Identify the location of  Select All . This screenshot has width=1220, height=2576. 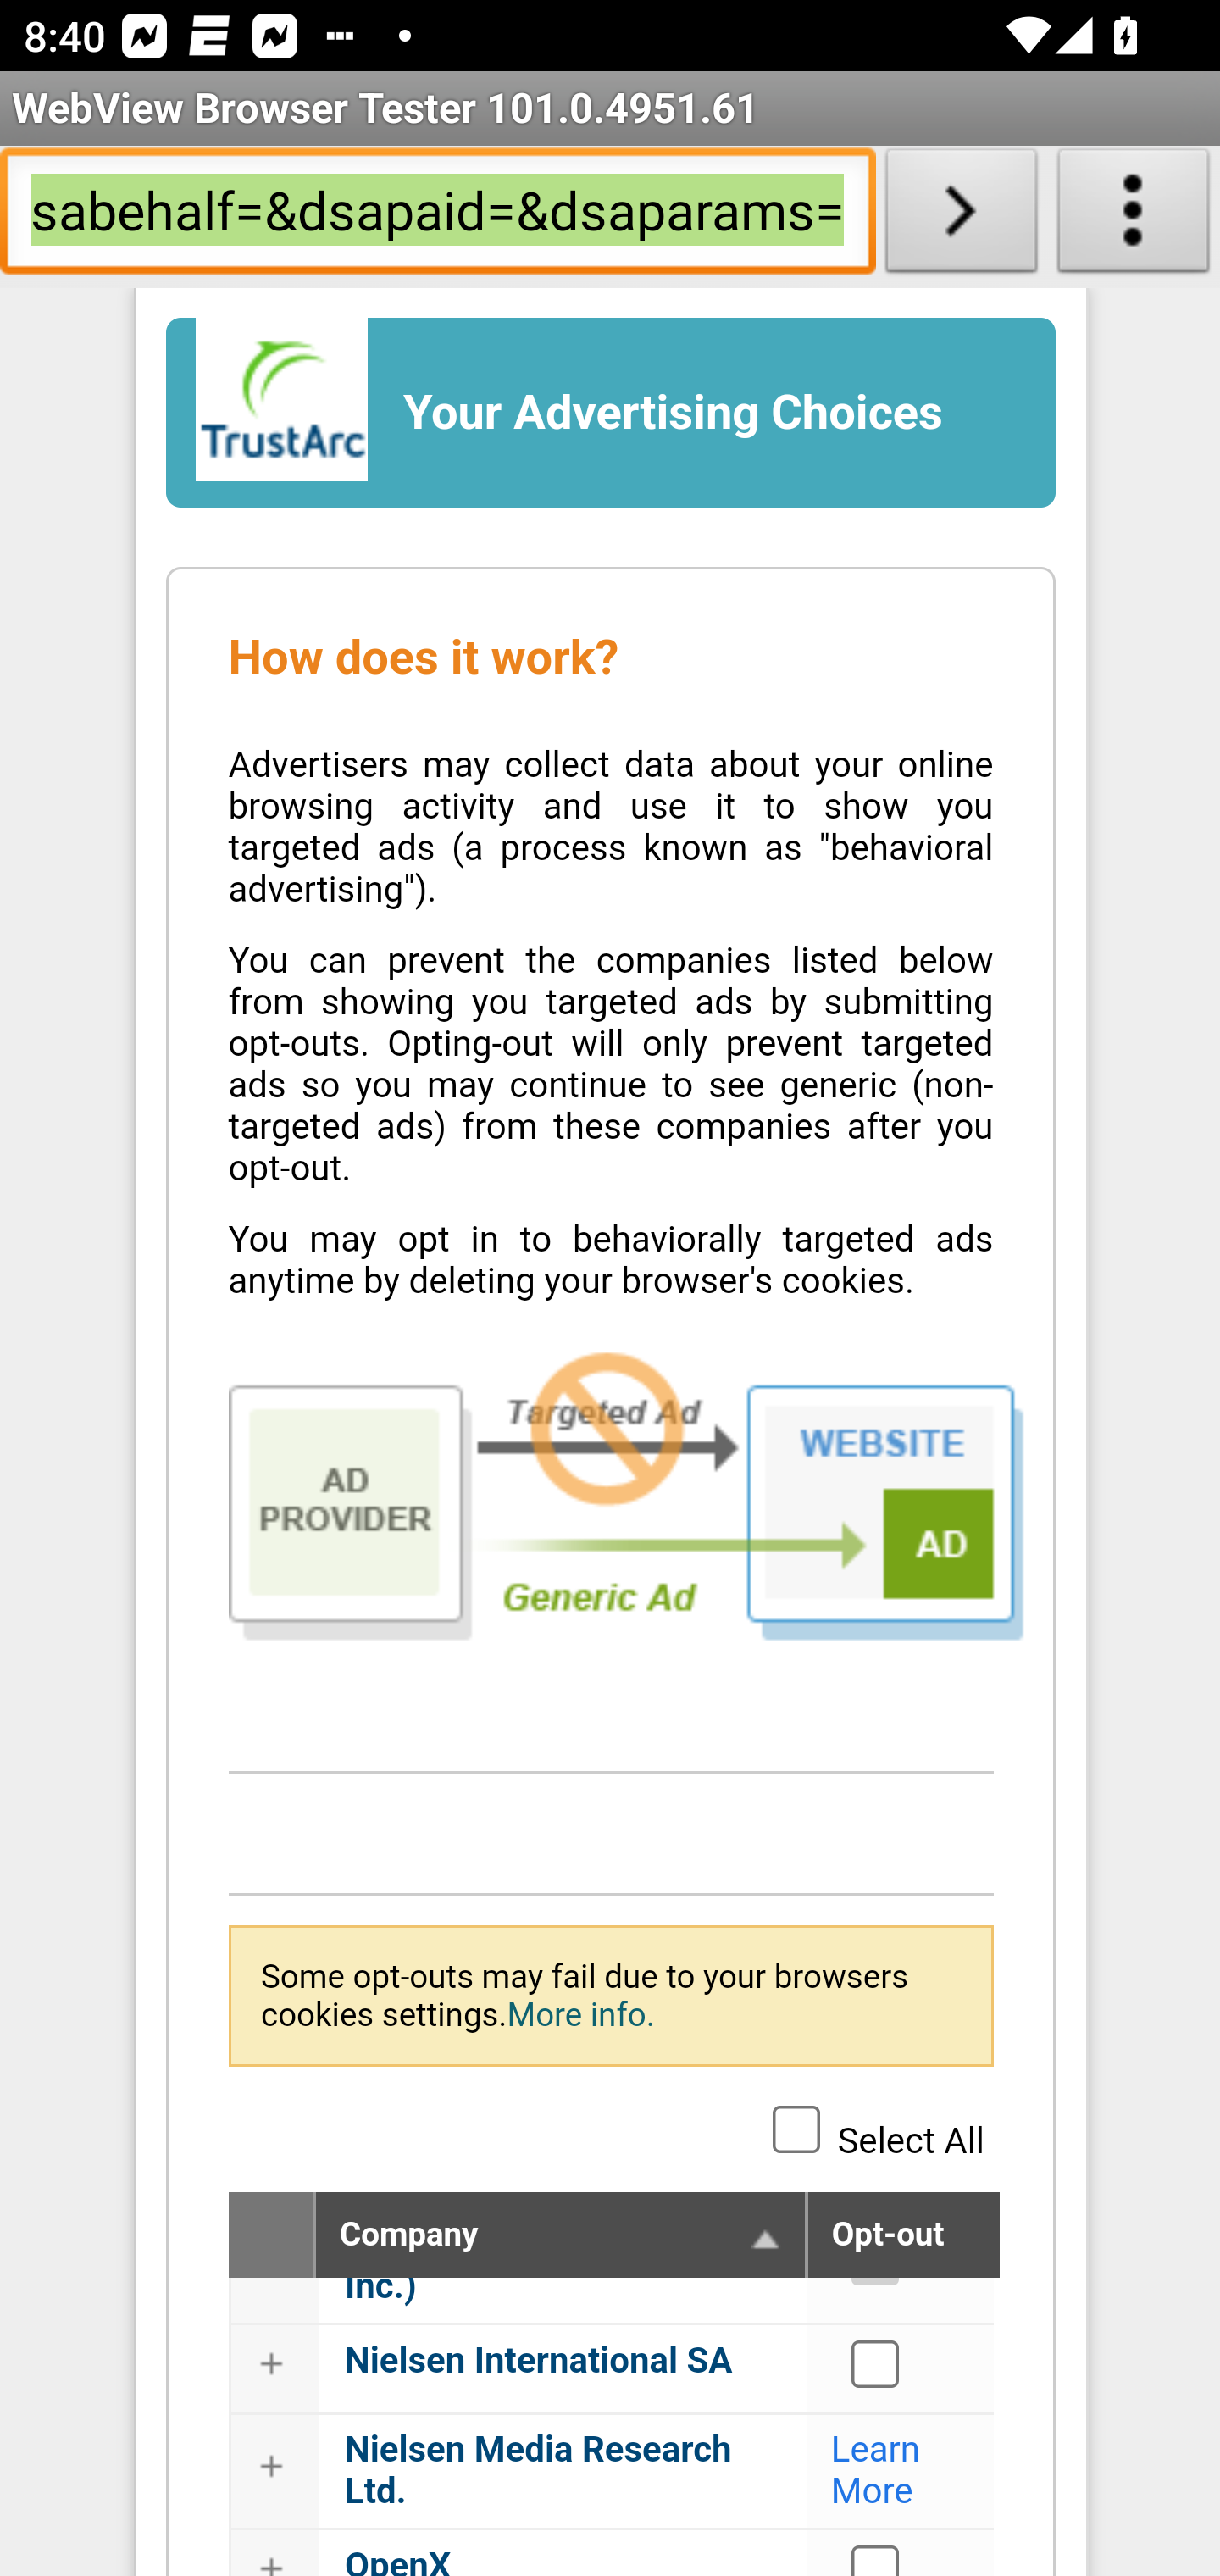
(796, 2127).